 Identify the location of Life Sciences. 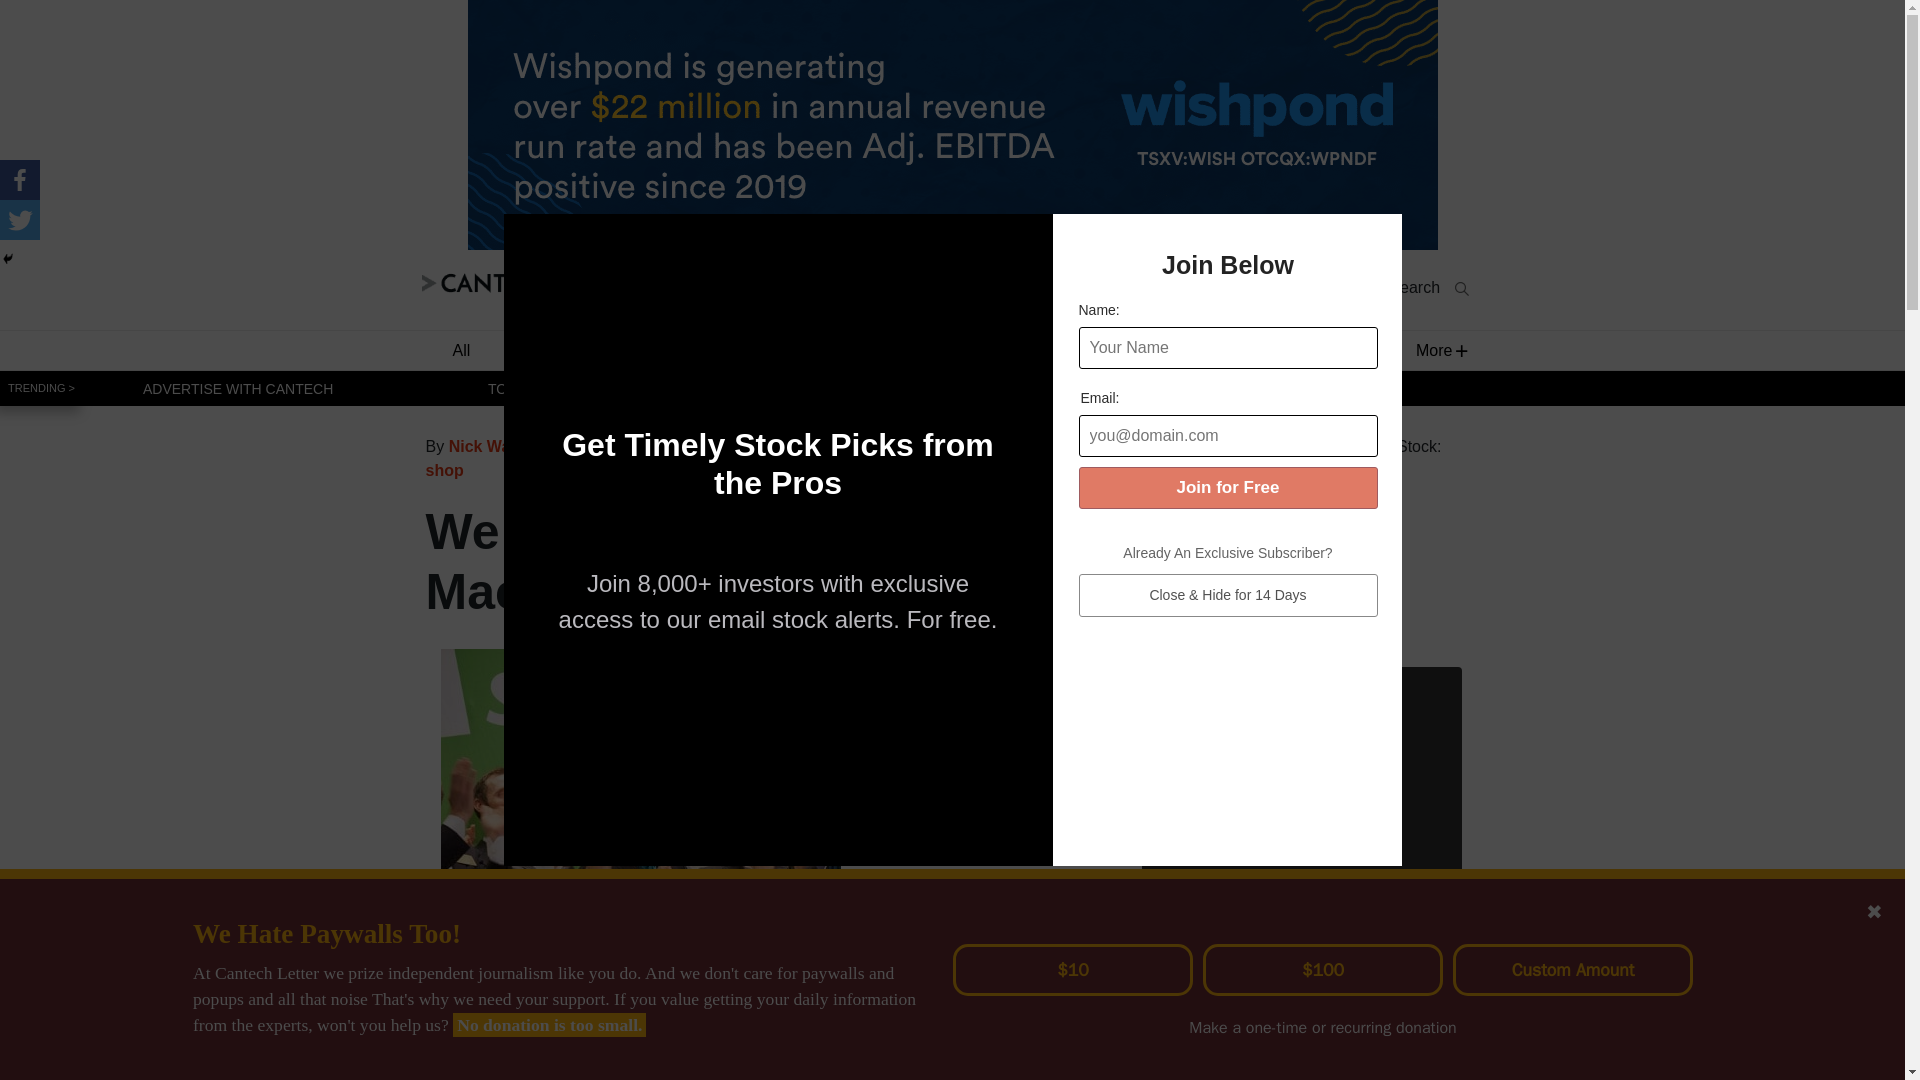
(938, 350).